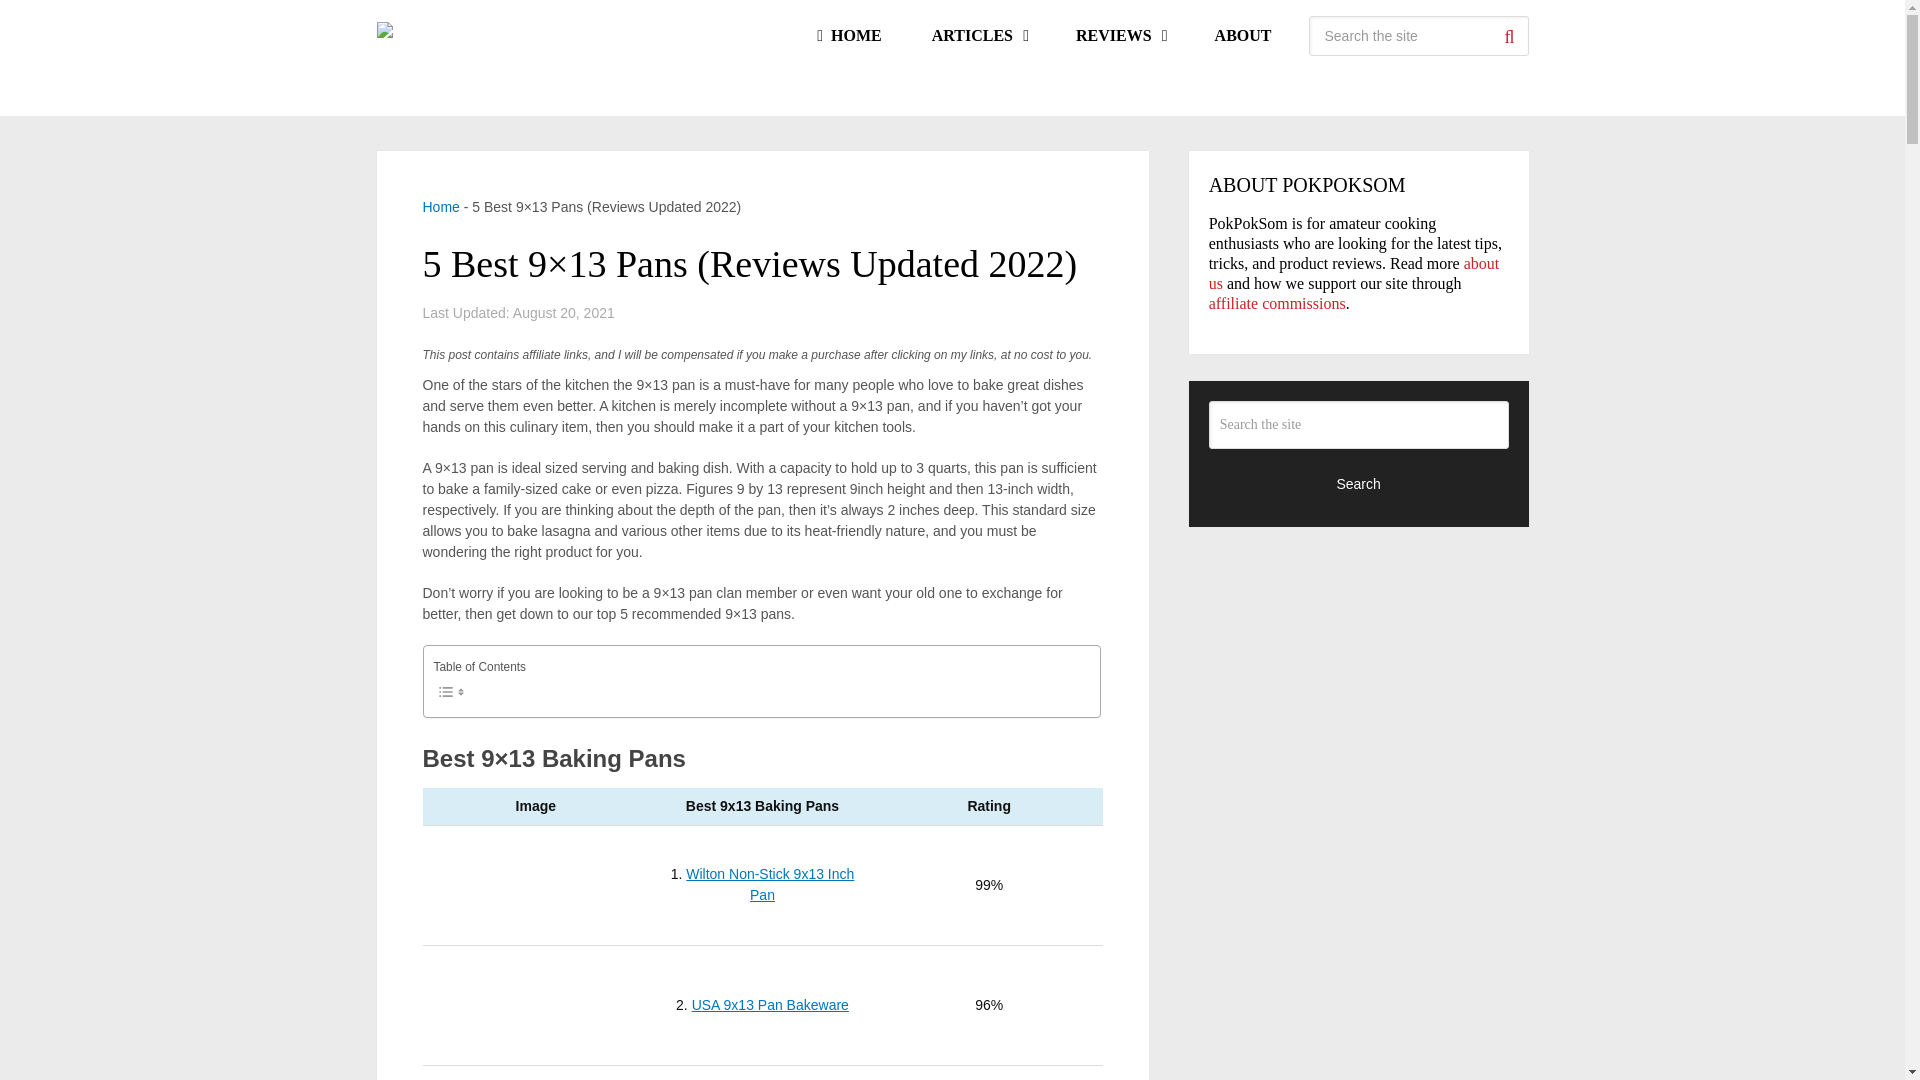  What do you see at coordinates (848, 36) in the screenshot?
I see `HOME` at bounding box center [848, 36].